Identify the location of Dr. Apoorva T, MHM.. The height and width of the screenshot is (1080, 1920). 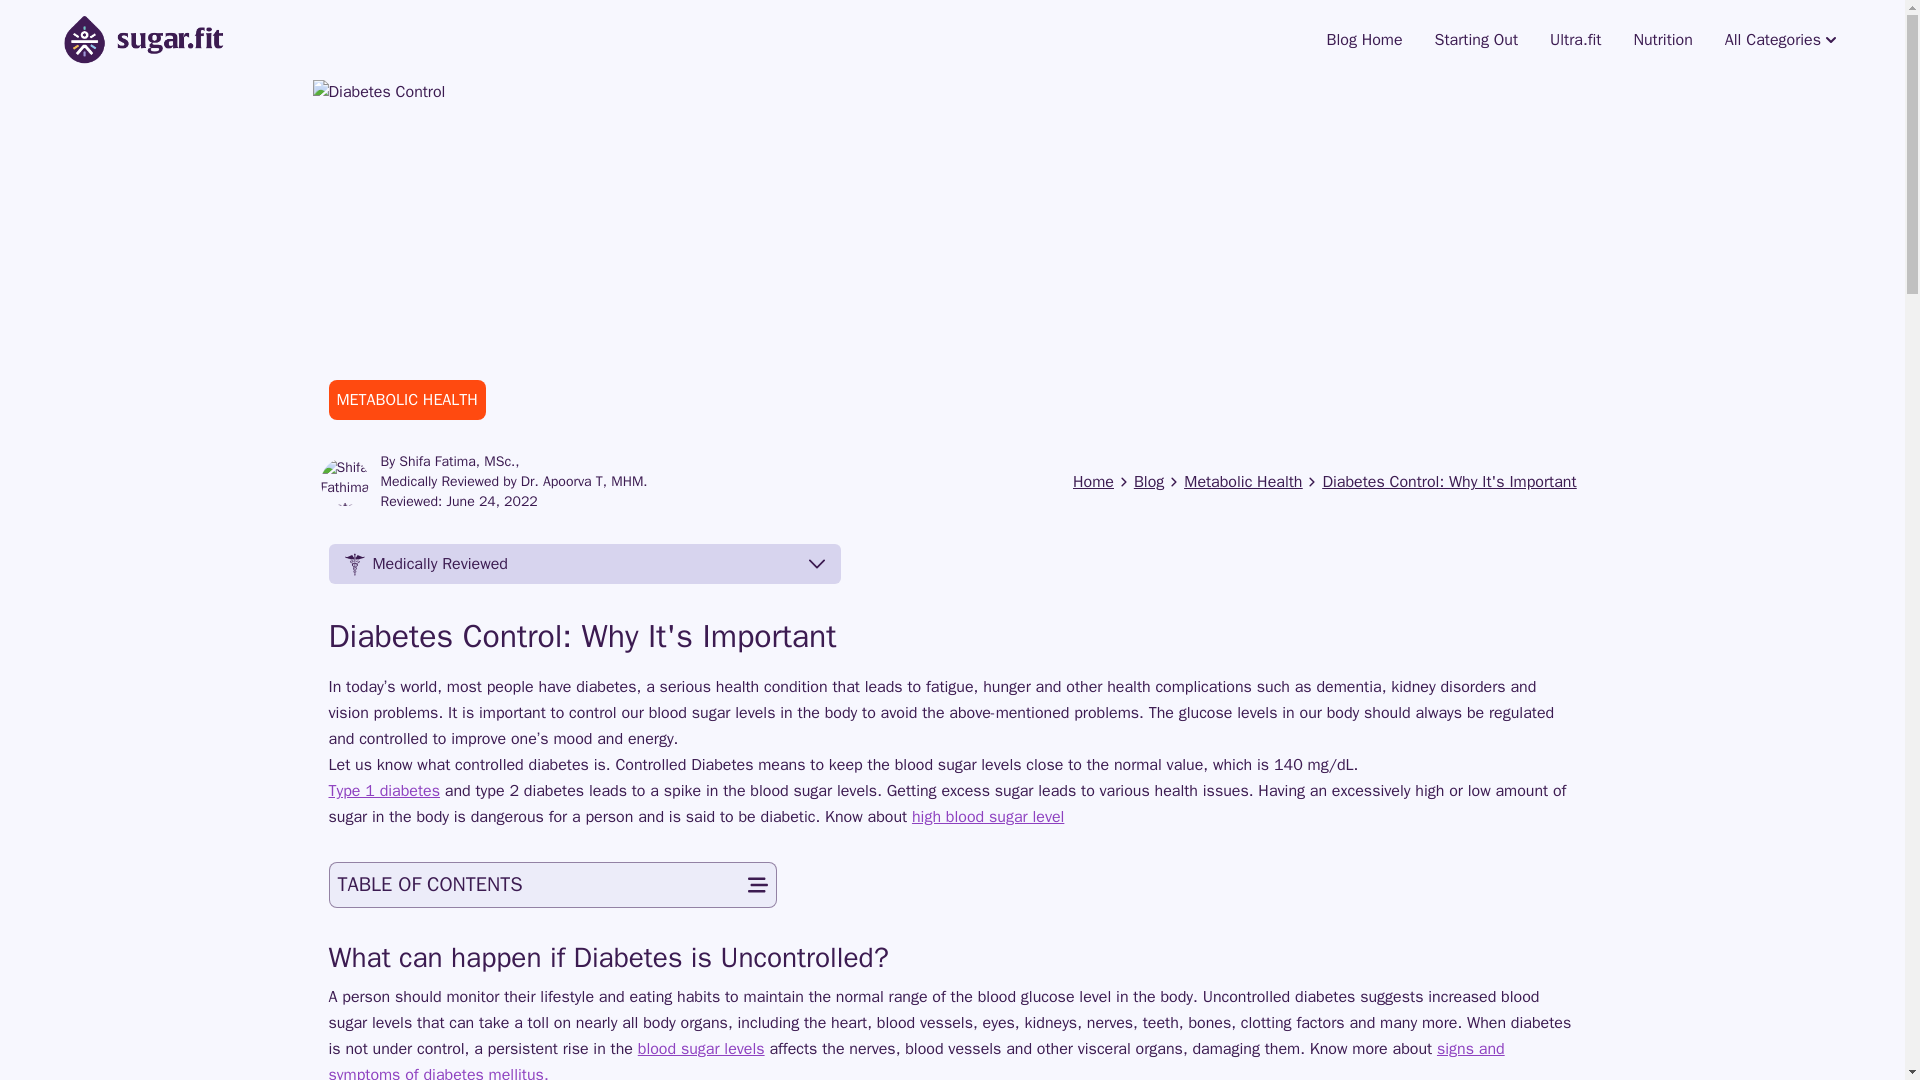
(584, 482).